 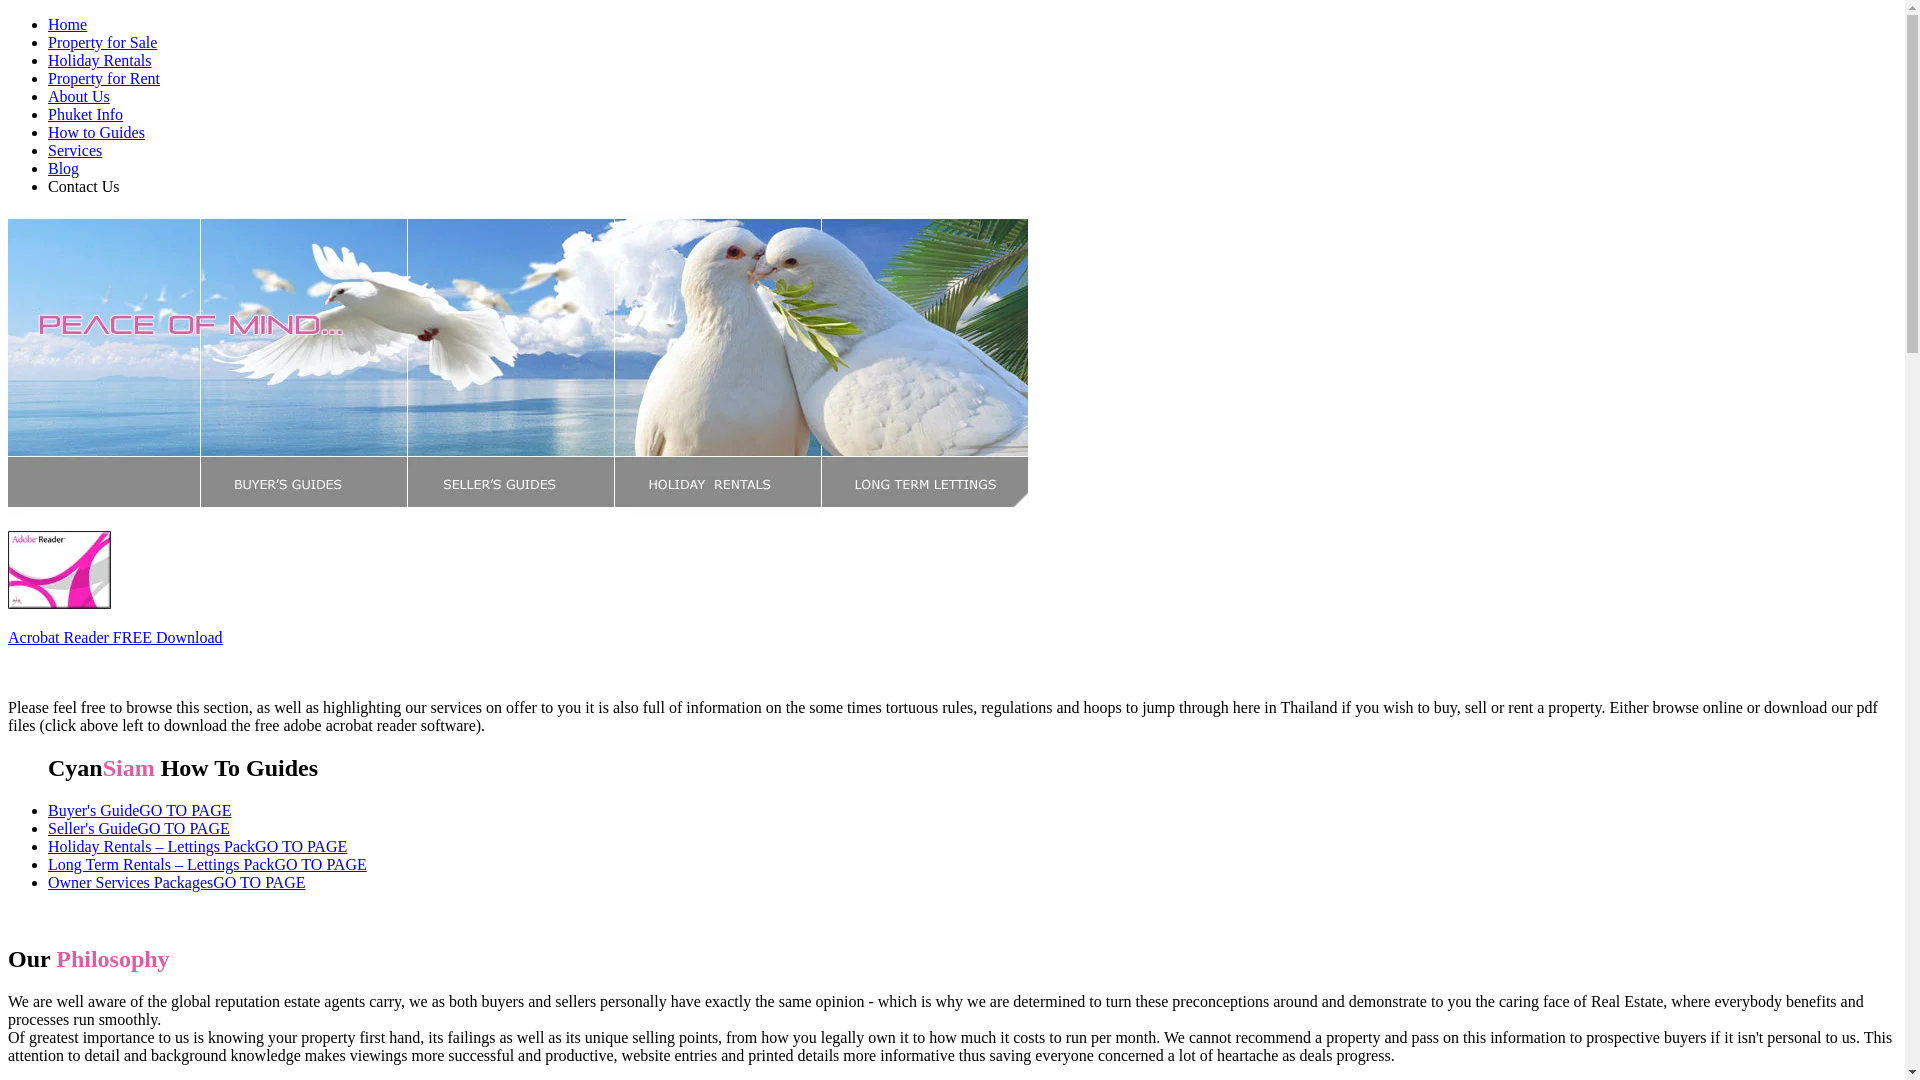 What do you see at coordinates (84, 186) in the screenshot?
I see `Contact Us` at bounding box center [84, 186].